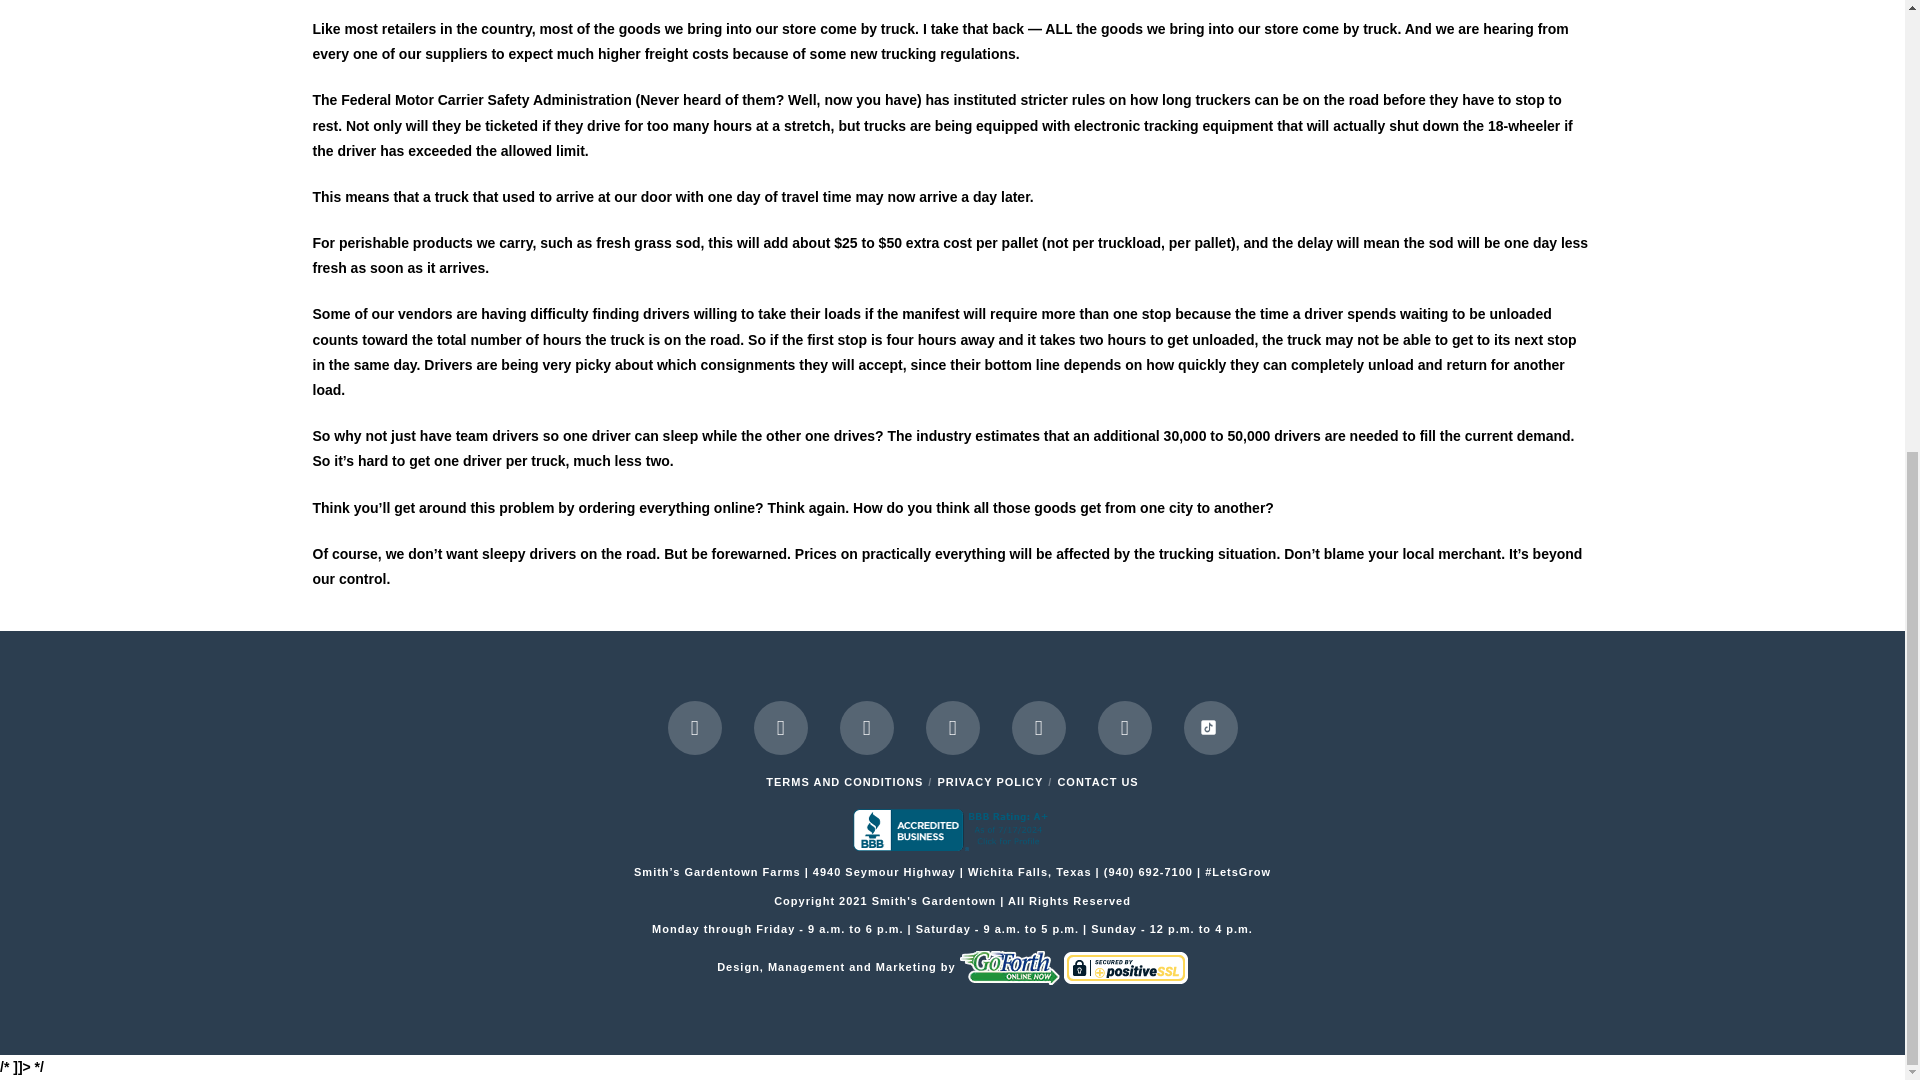  Describe the element at coordinates (1125, 727) in the screenshot. I see `Pinterest` at that location.